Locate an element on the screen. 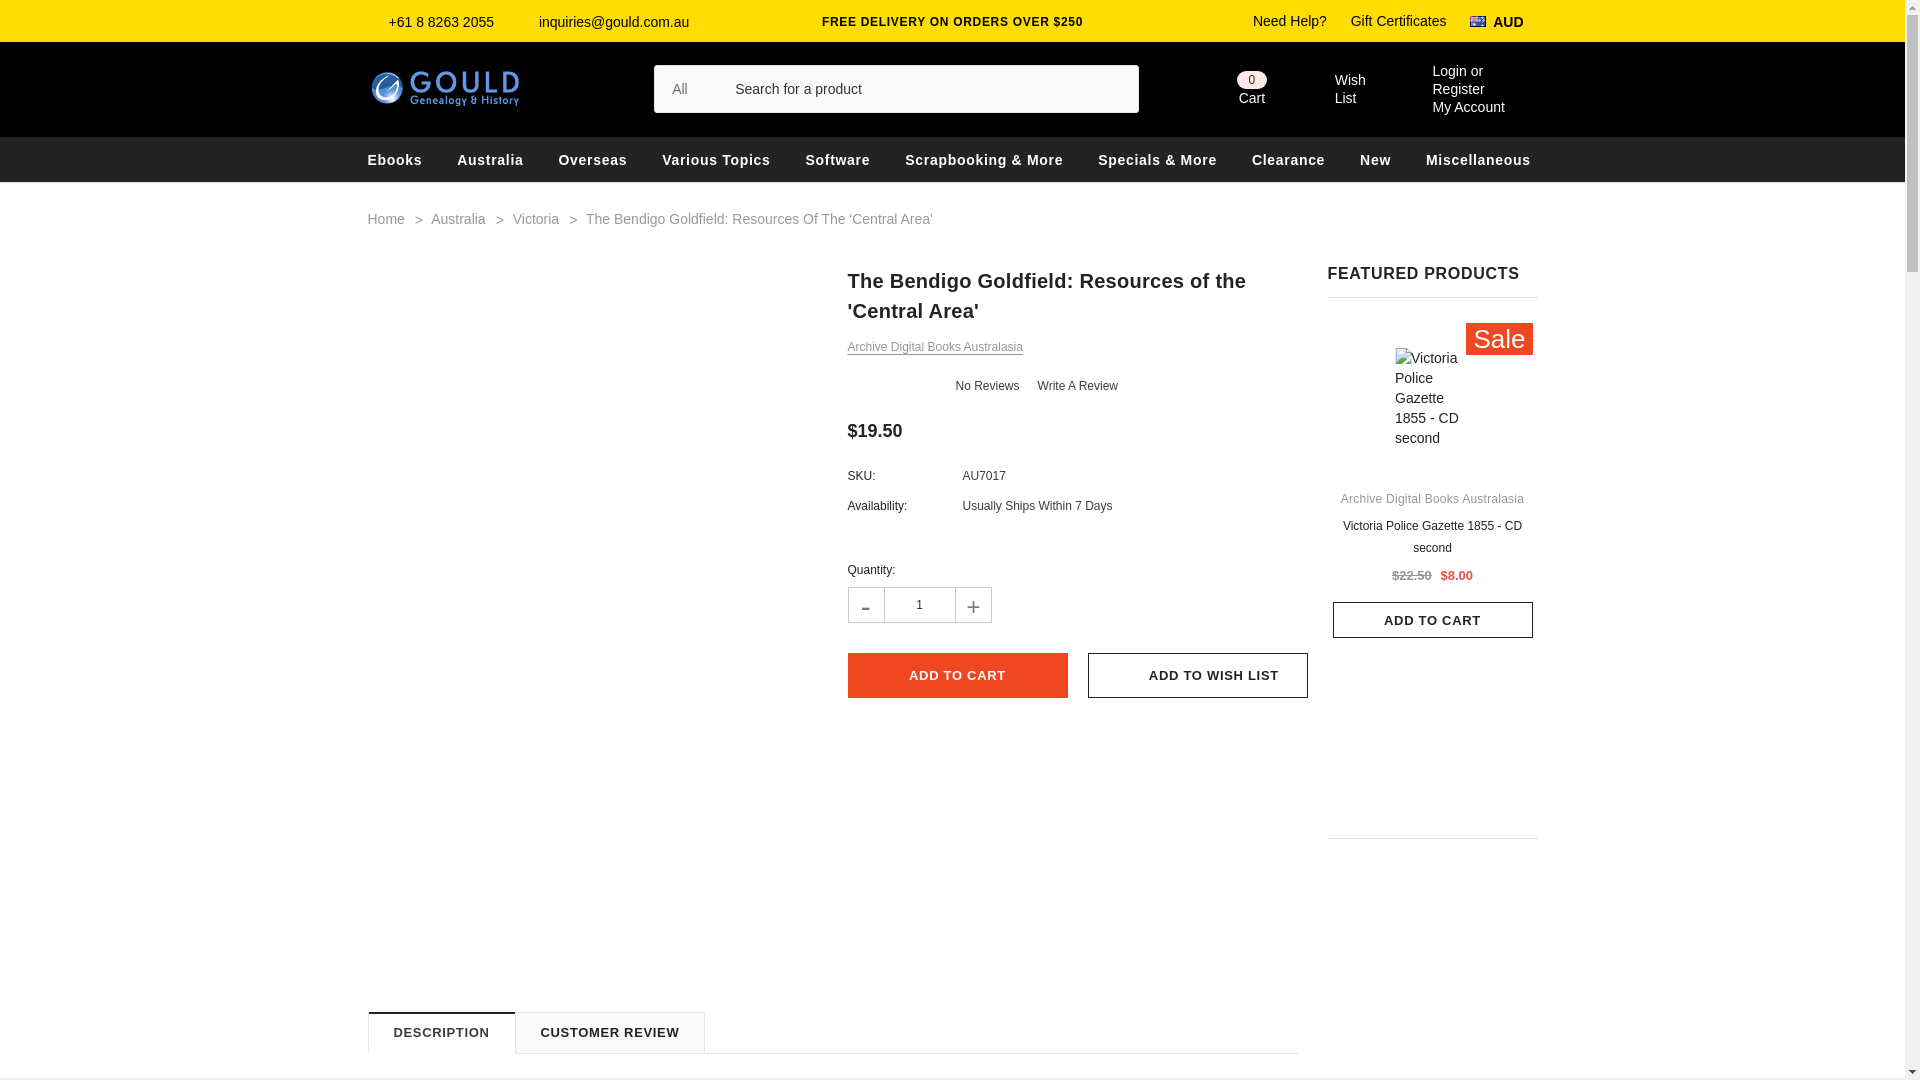  AUD is located at coordinates (1504, 21).